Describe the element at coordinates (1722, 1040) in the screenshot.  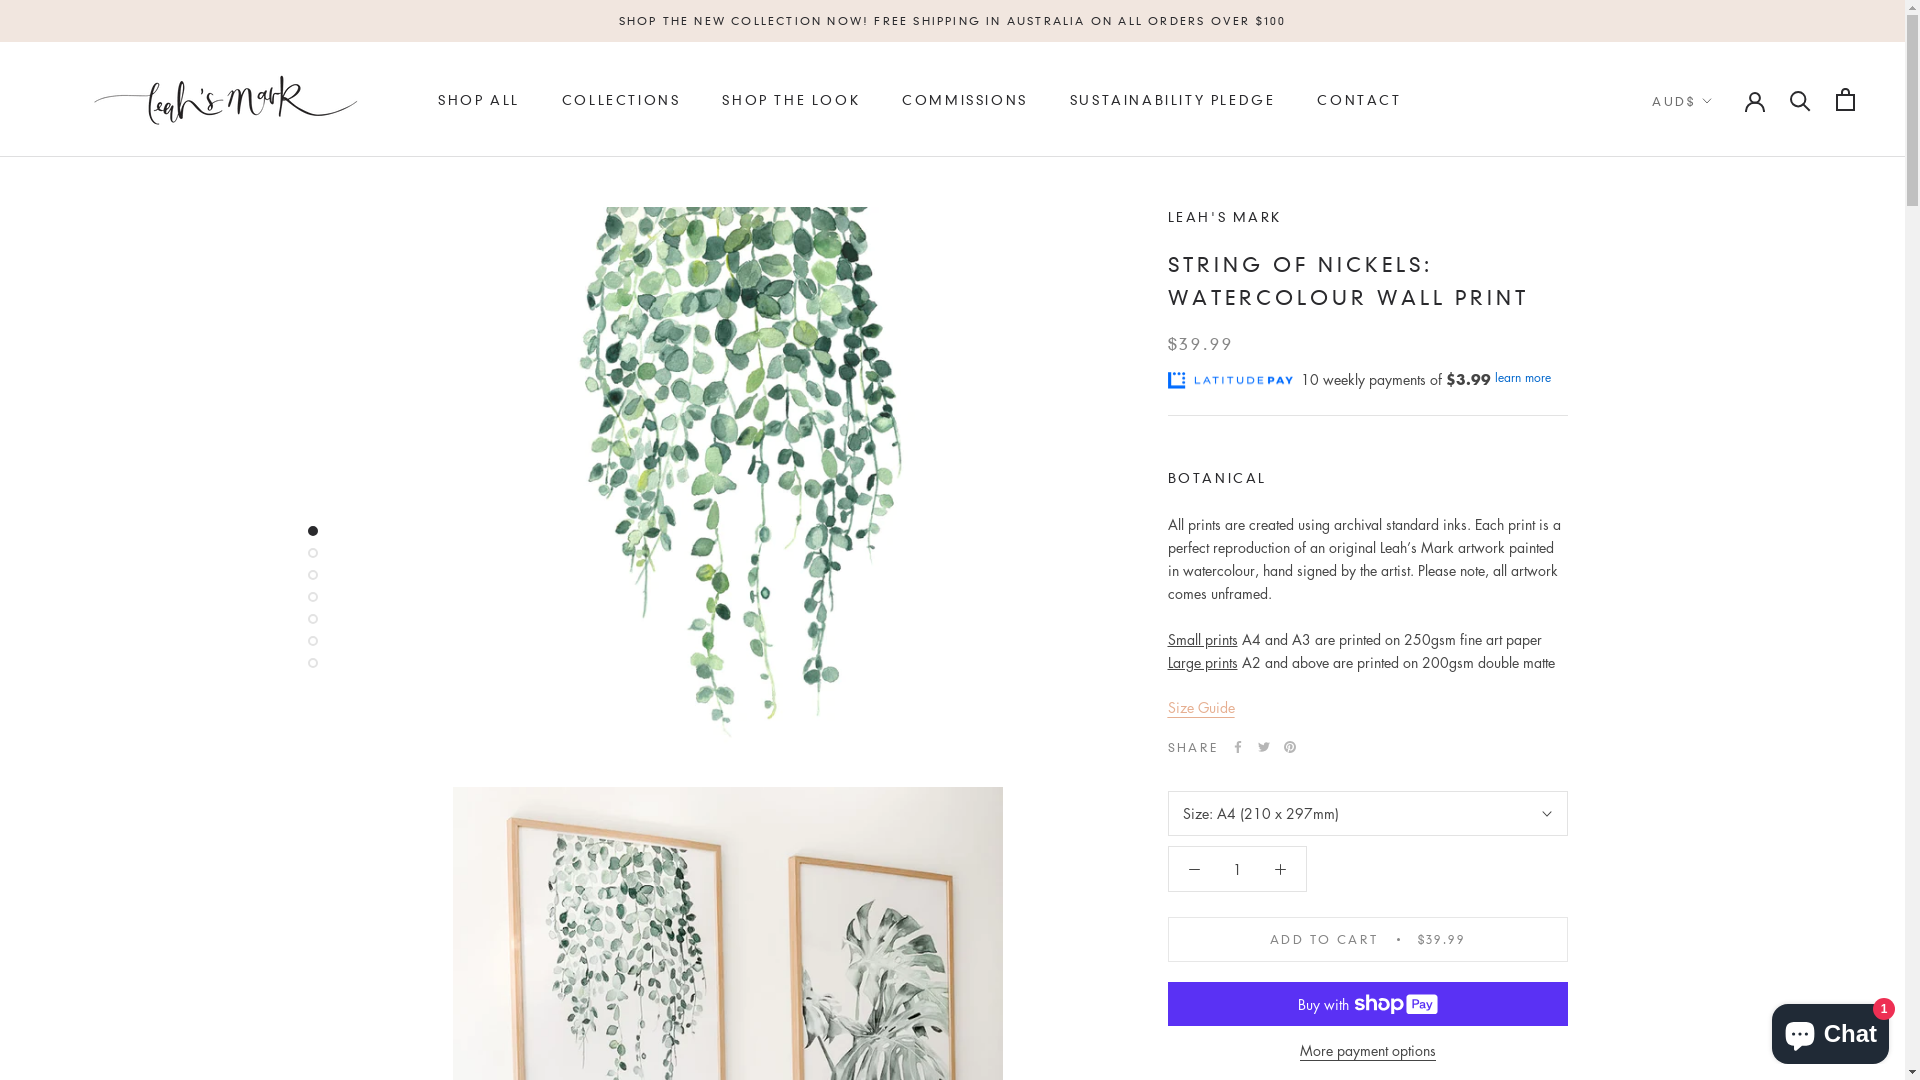
I see `ETB` at that location.